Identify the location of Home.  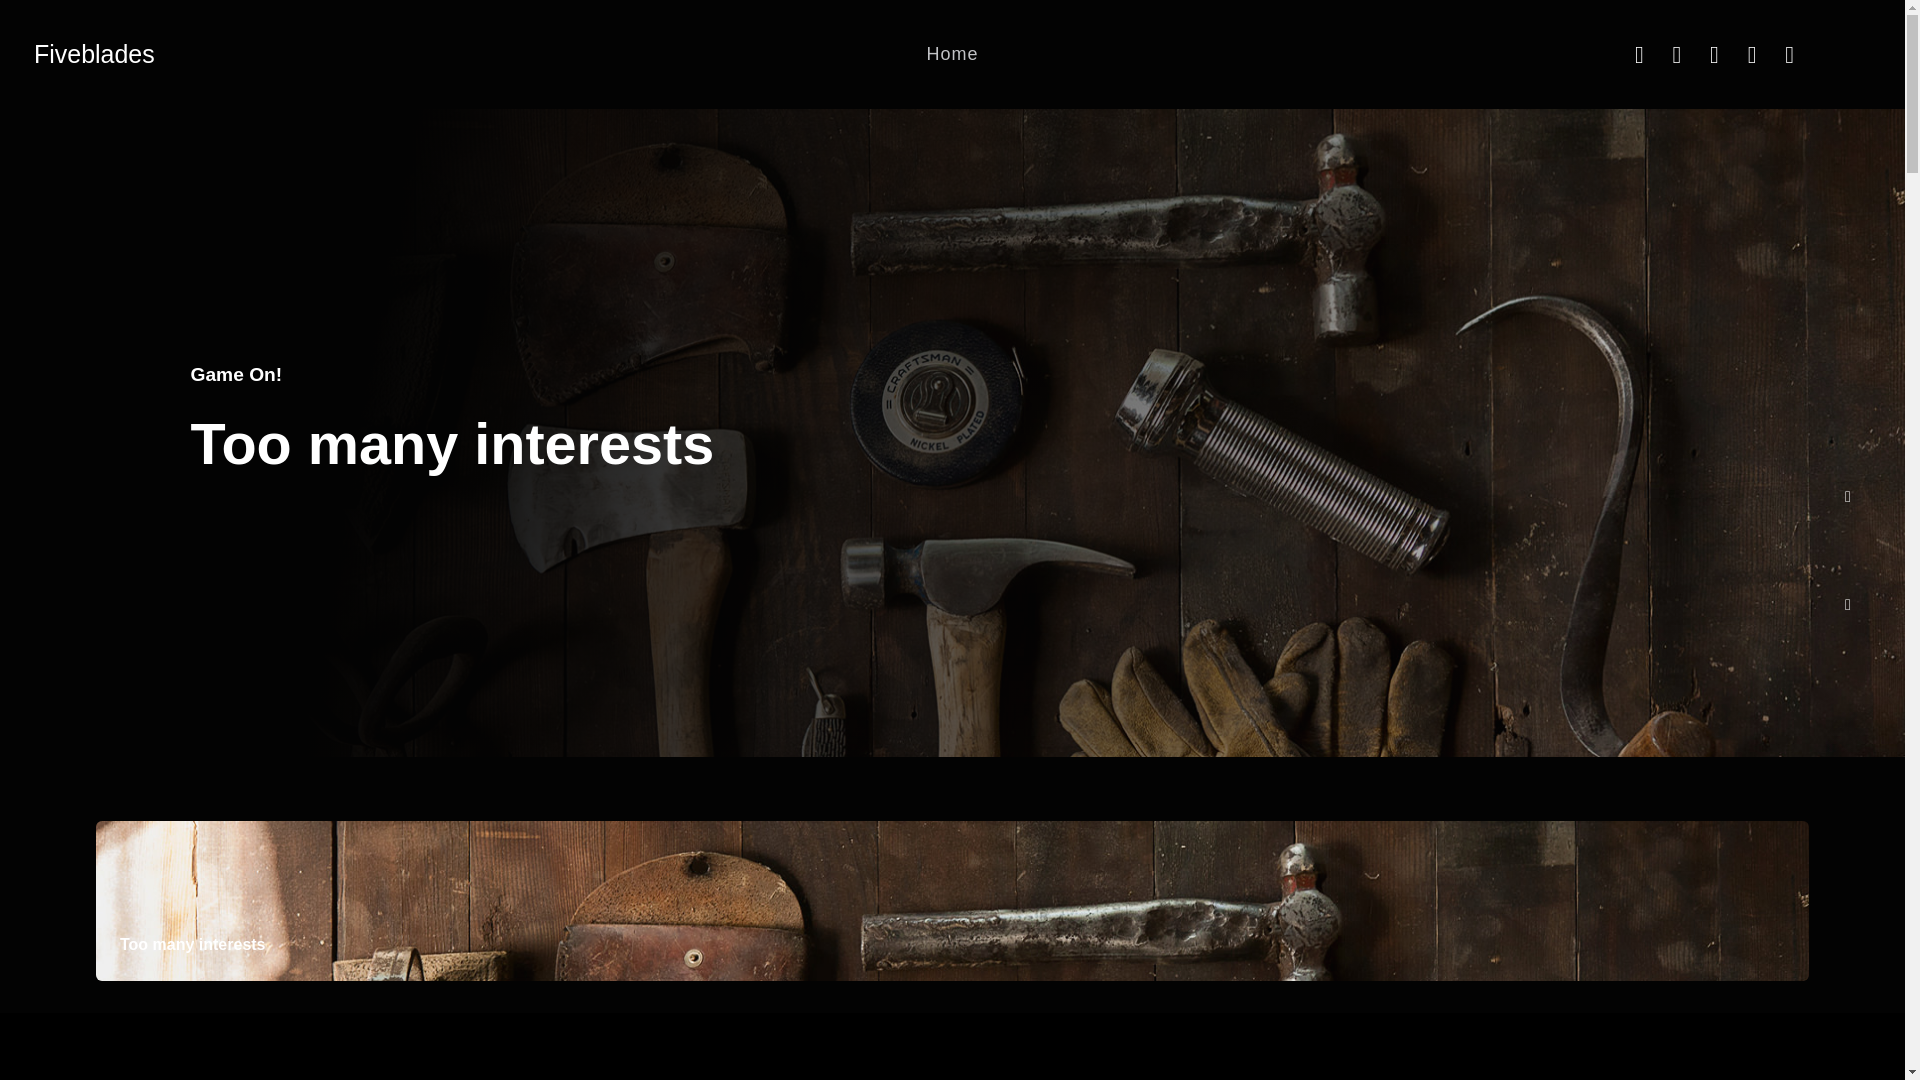
(952, 54).